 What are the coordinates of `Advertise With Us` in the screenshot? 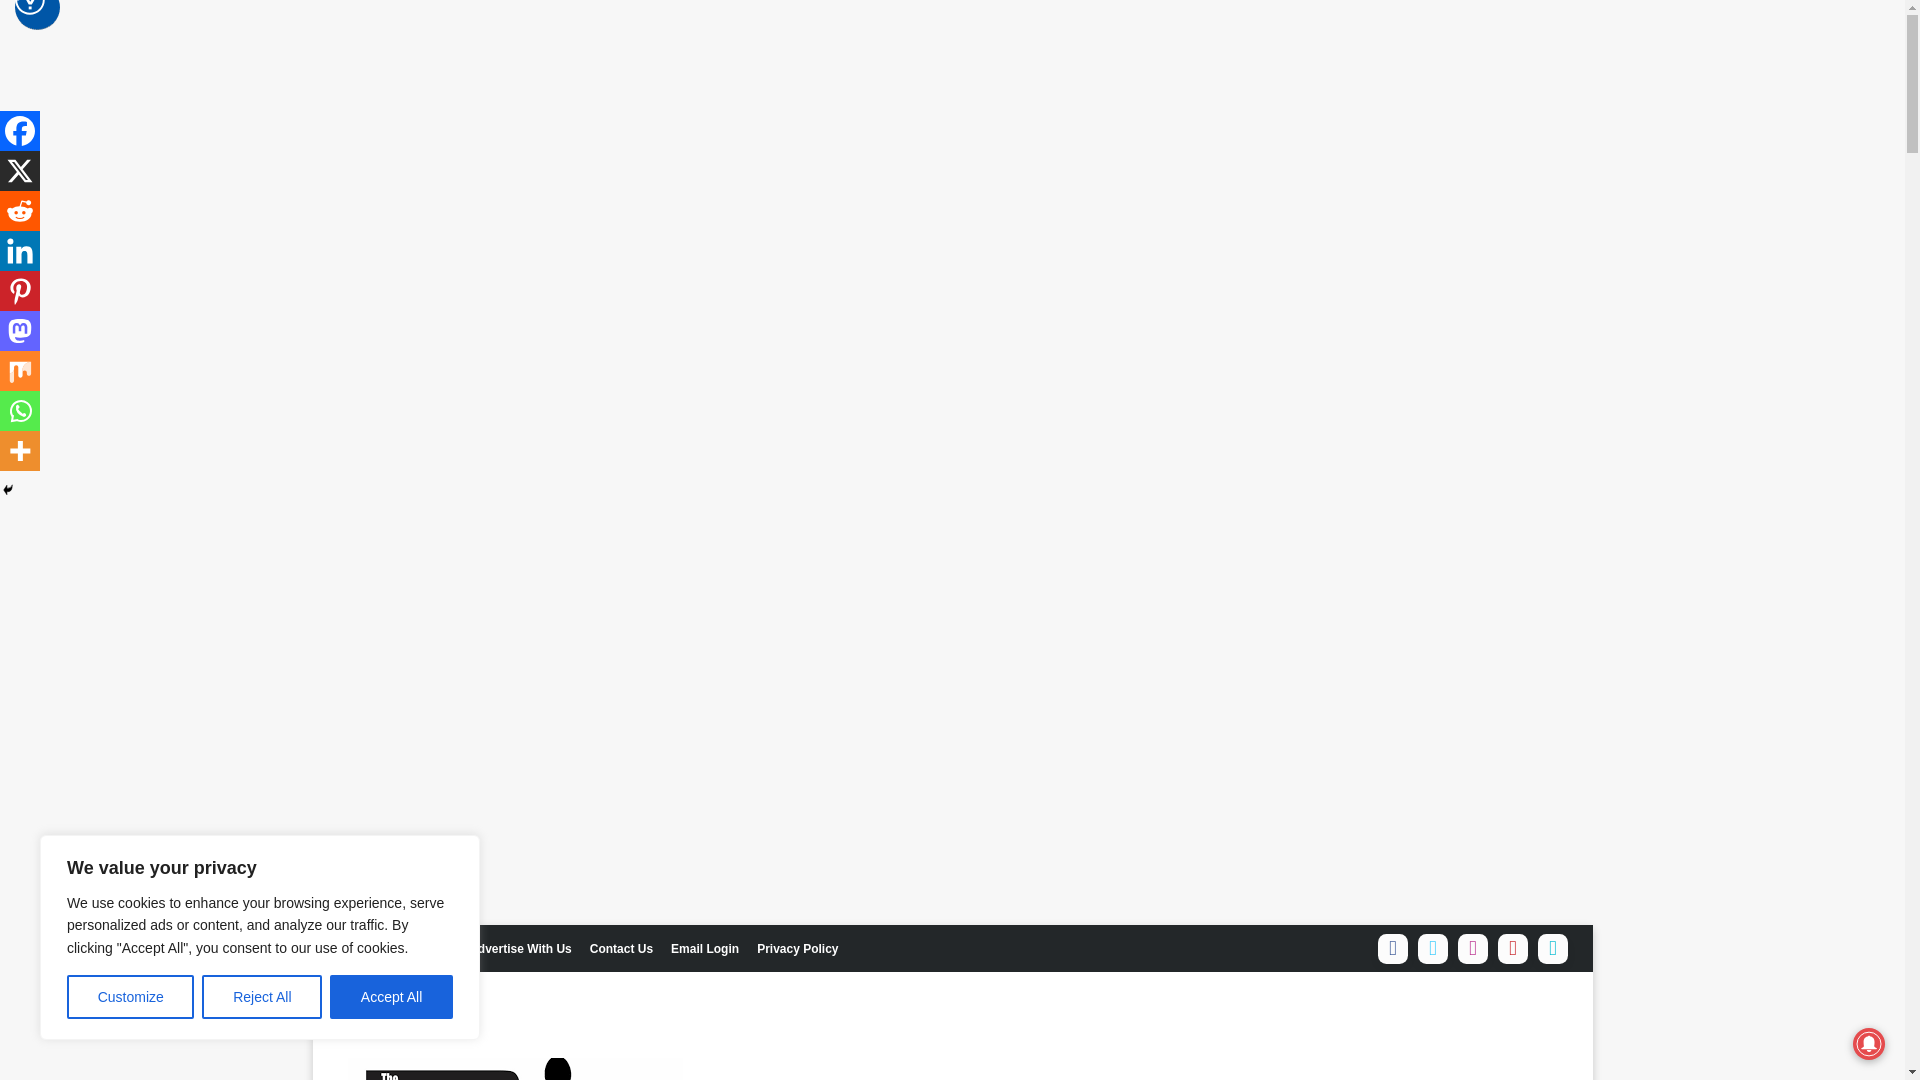 It's located at (520, 948).